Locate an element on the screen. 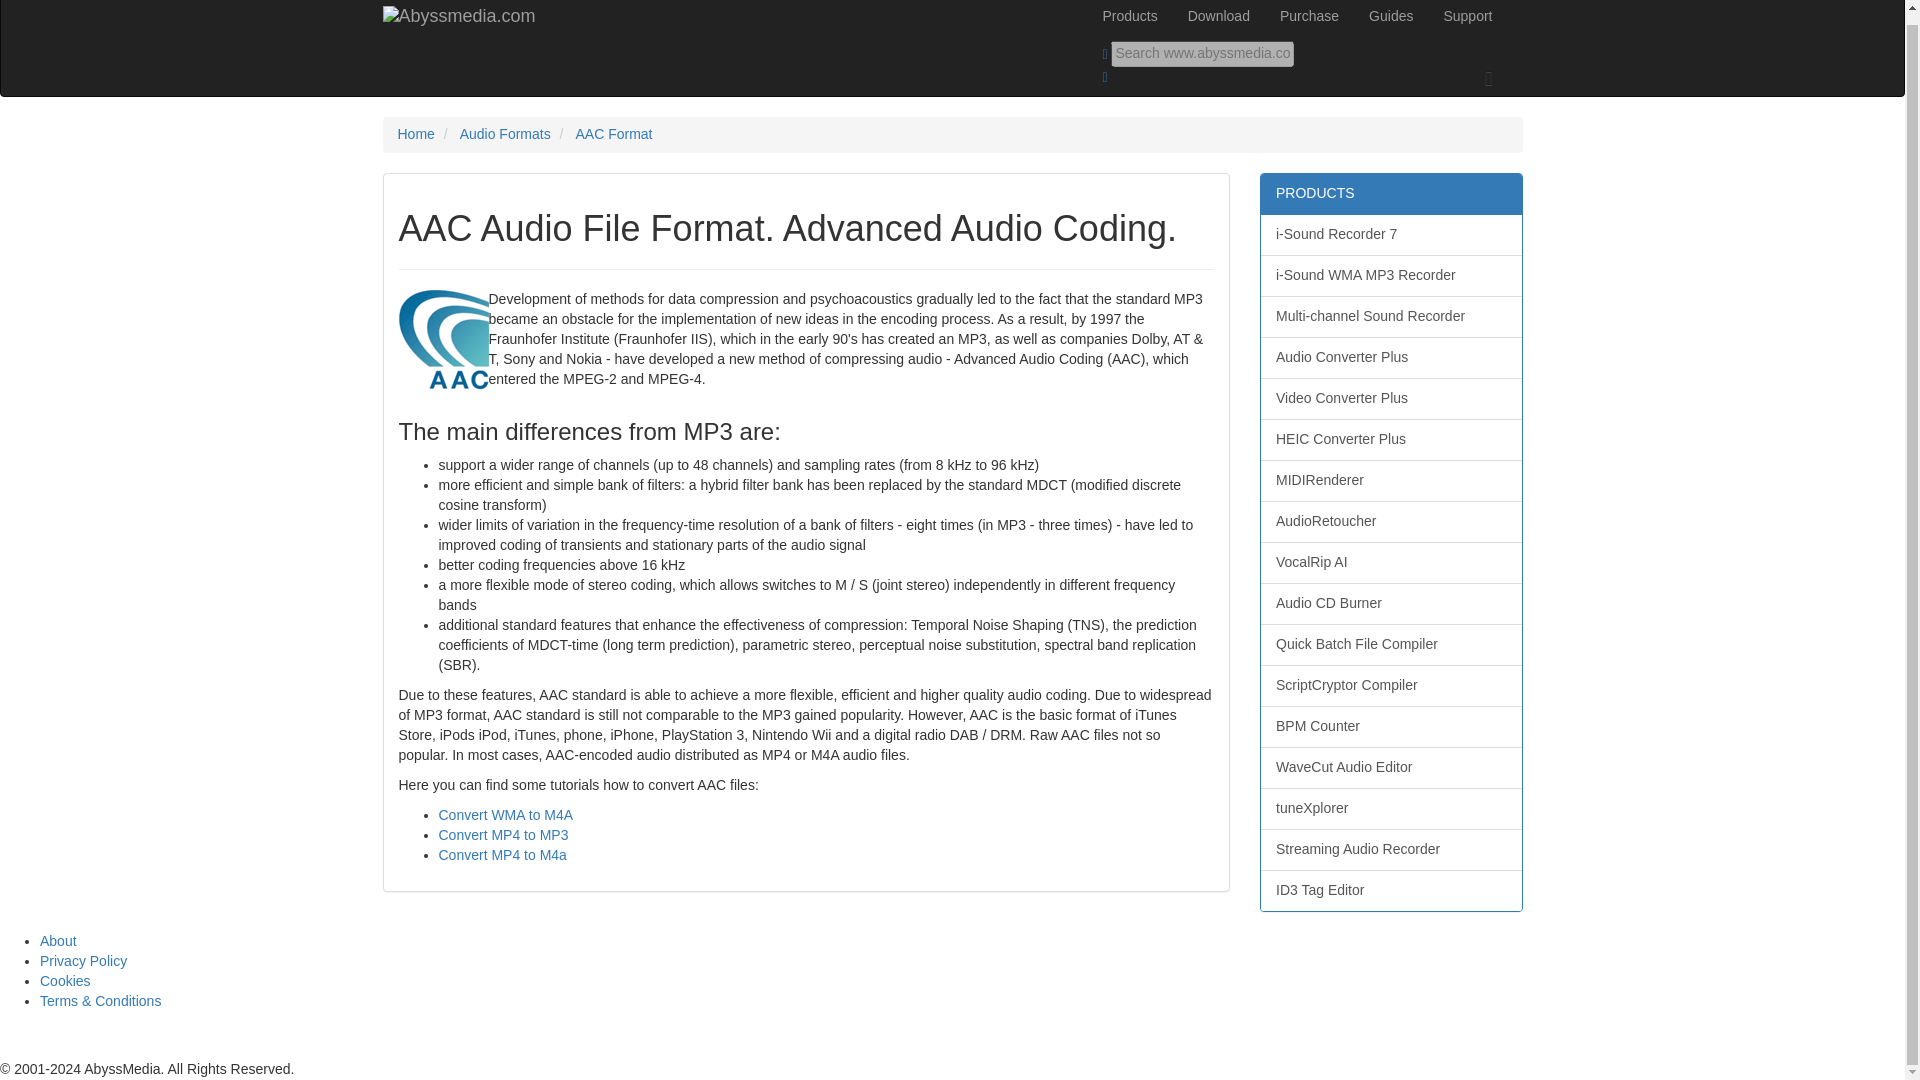  ScriptCryptor Compiler is located at coordinates (1392, 686).